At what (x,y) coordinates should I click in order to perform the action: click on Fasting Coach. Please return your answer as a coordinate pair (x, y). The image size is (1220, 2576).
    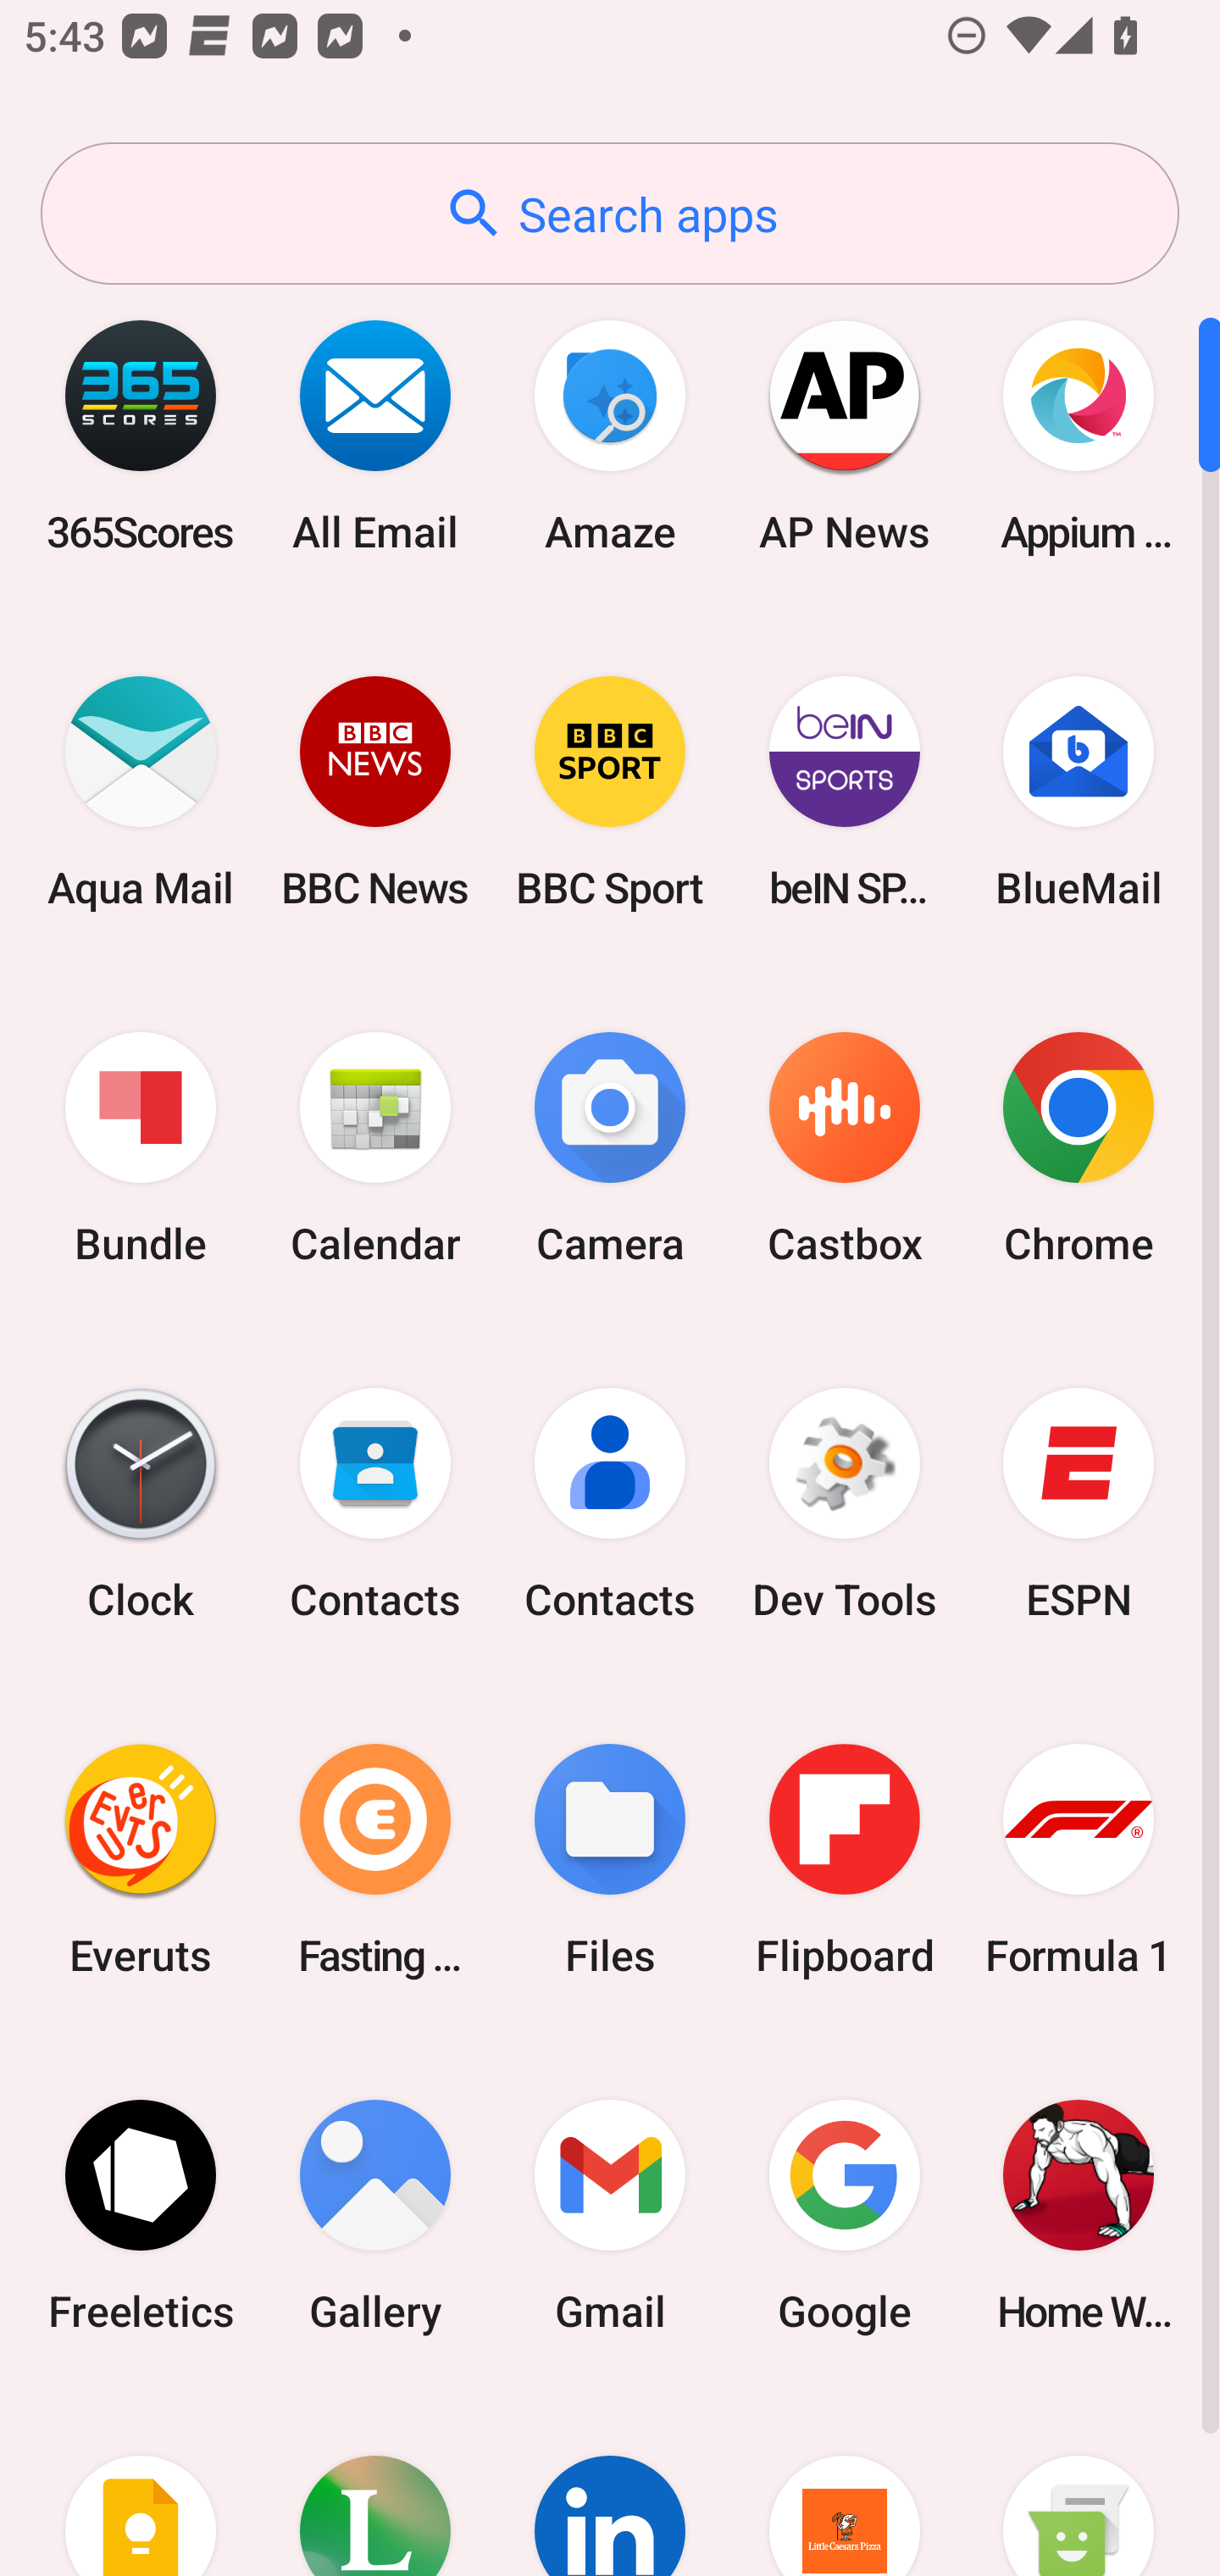
    Looking at the image, I should click on (375, 1859).